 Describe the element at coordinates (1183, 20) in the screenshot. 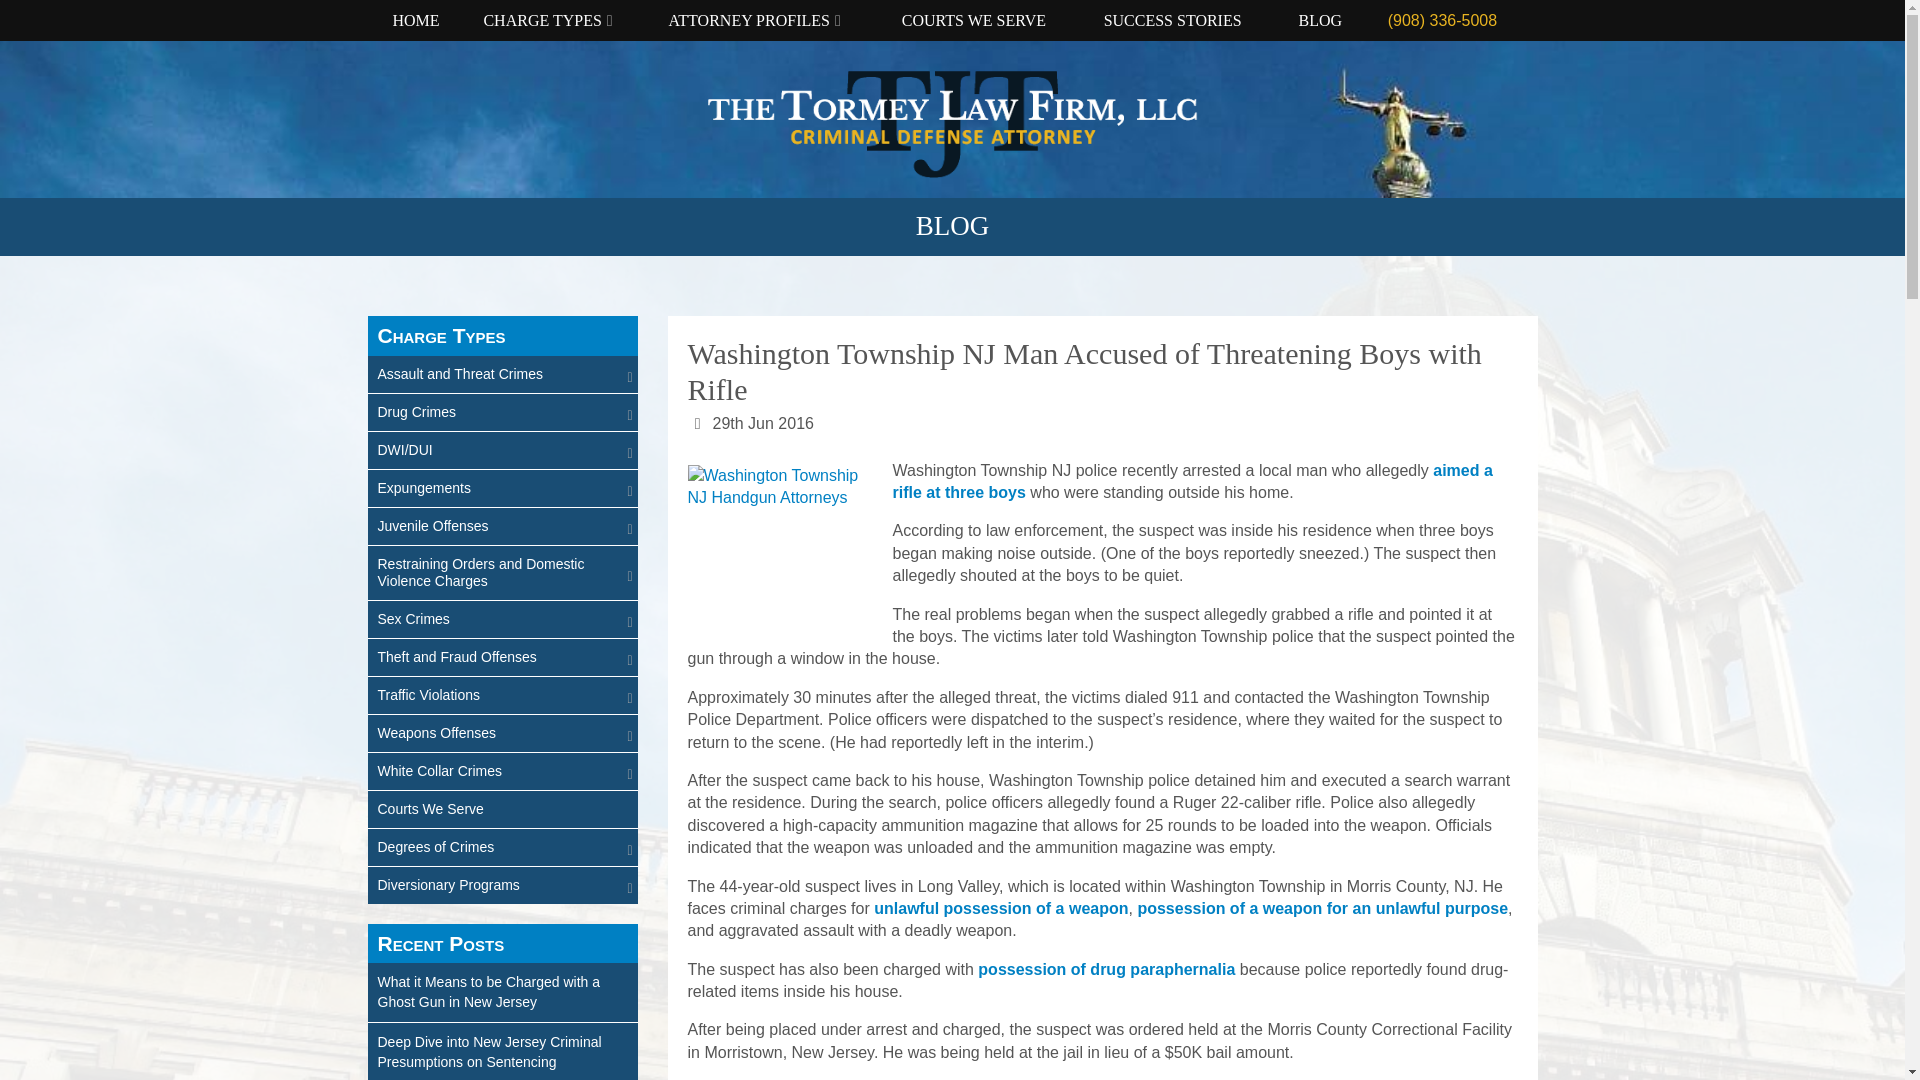

I see `SUCCESS STORIES` at that location.